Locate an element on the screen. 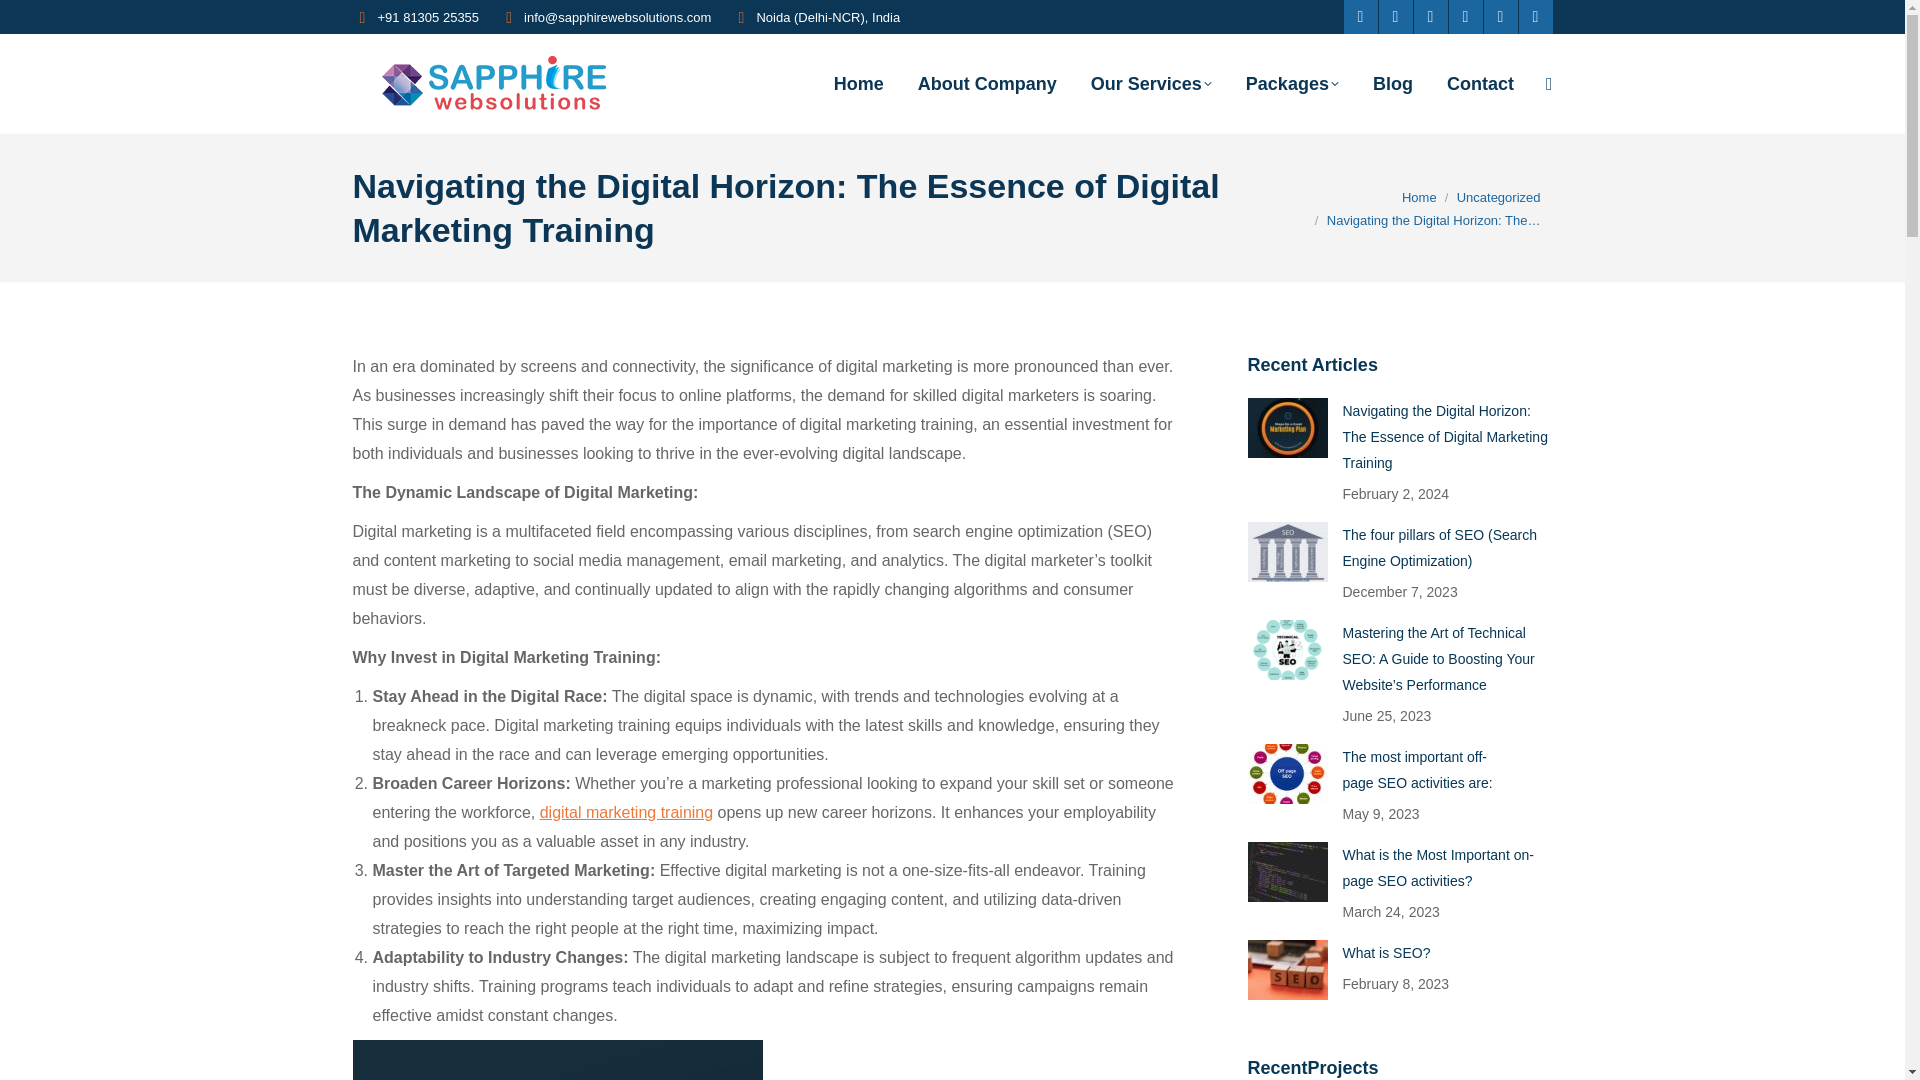 The width and height of the screenshot is (1920, 1080). Packages is located at coordinates (1292, 83).